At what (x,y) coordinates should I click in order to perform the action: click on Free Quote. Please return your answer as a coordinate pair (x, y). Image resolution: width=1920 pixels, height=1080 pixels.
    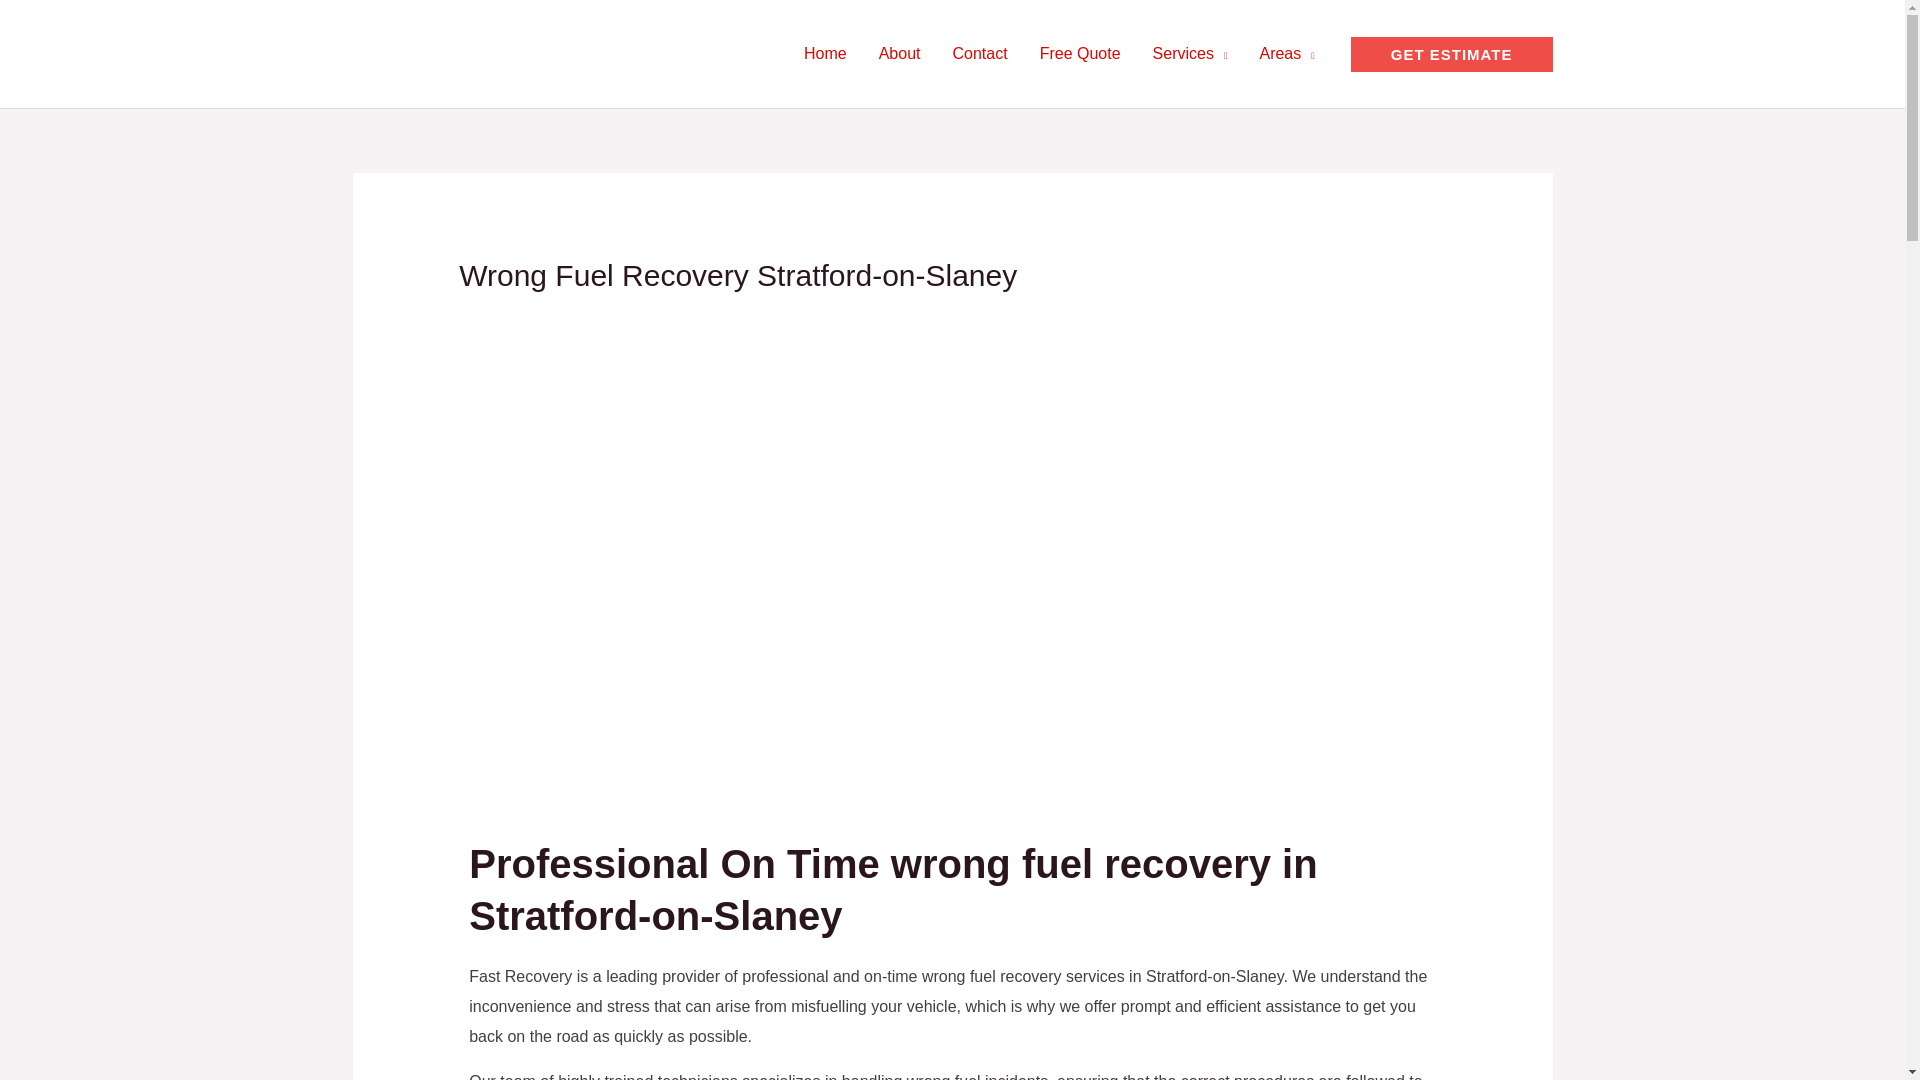
    Looking at the image, I should click on (1080, 54).